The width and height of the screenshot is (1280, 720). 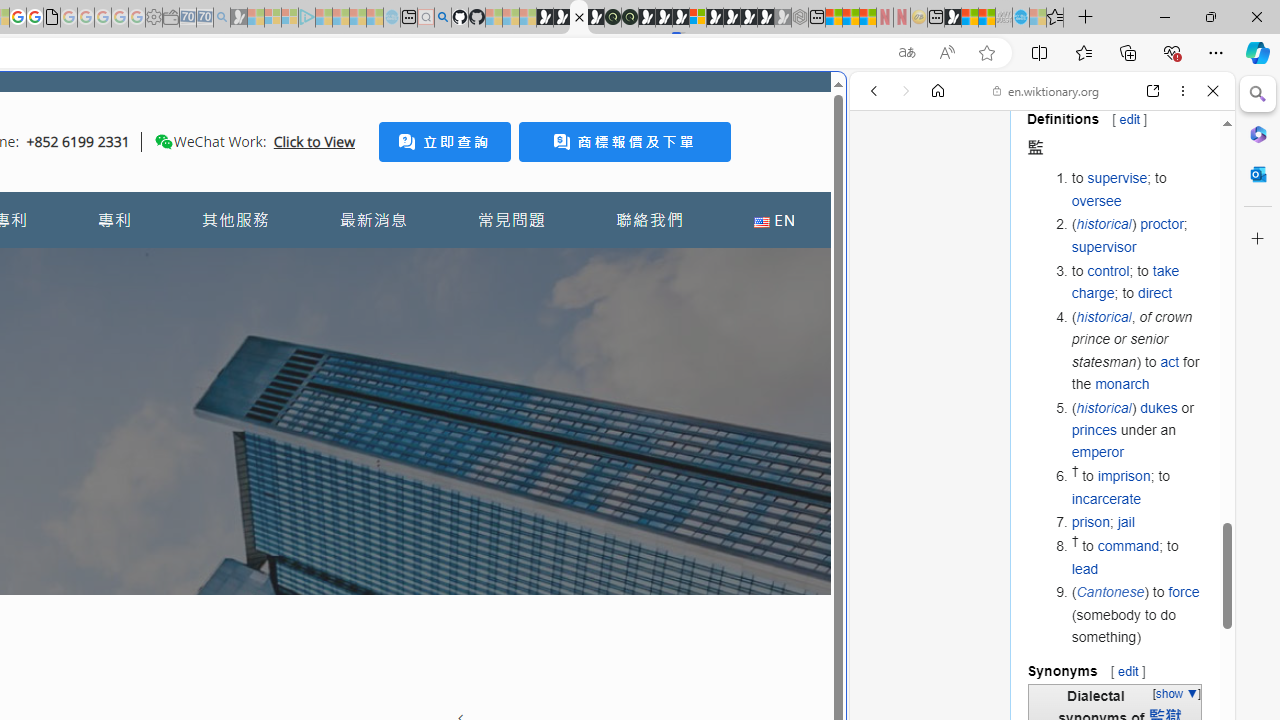 What do you see at coordinates (344, 426) in the screenshot?
I see `Play Cave FRVR in your browser | Games from Microsoft Start` at bounding box center [344, 426].